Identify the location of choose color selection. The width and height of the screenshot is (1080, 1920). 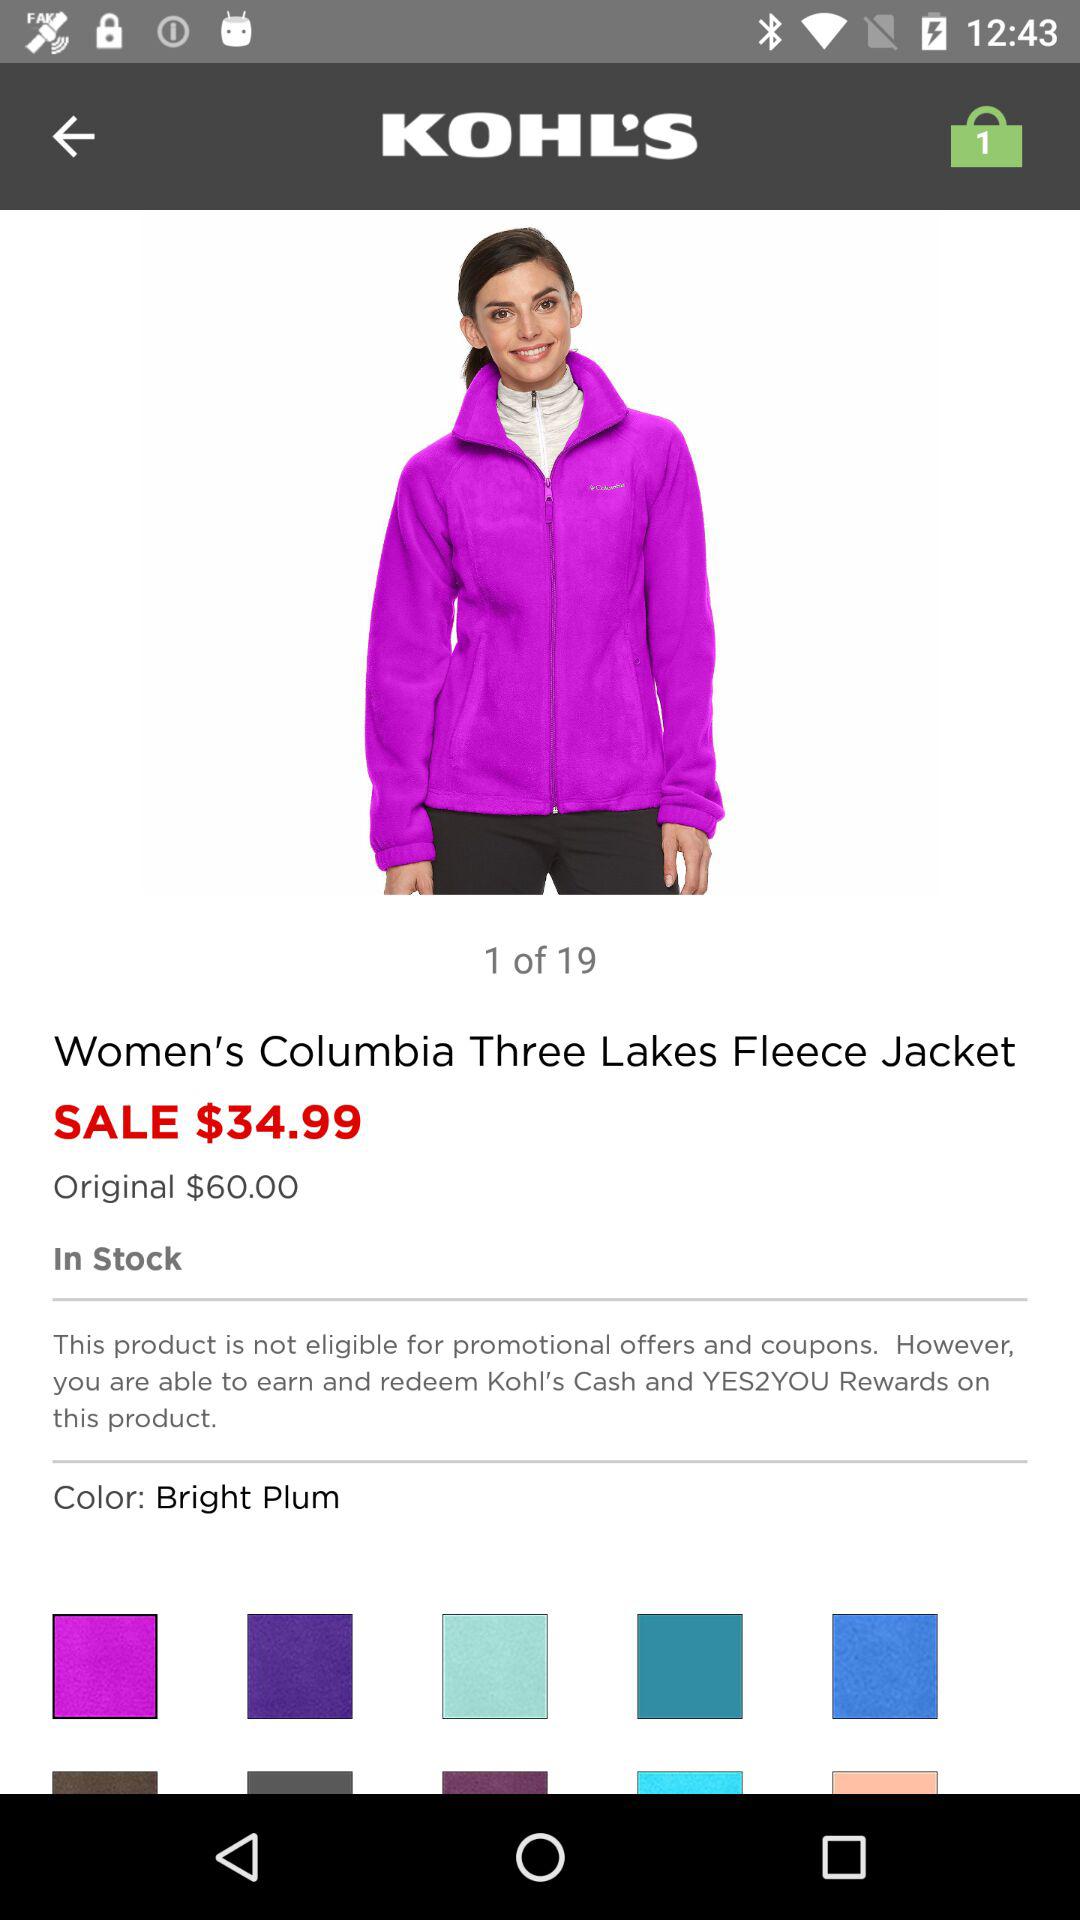
(884, 1666).